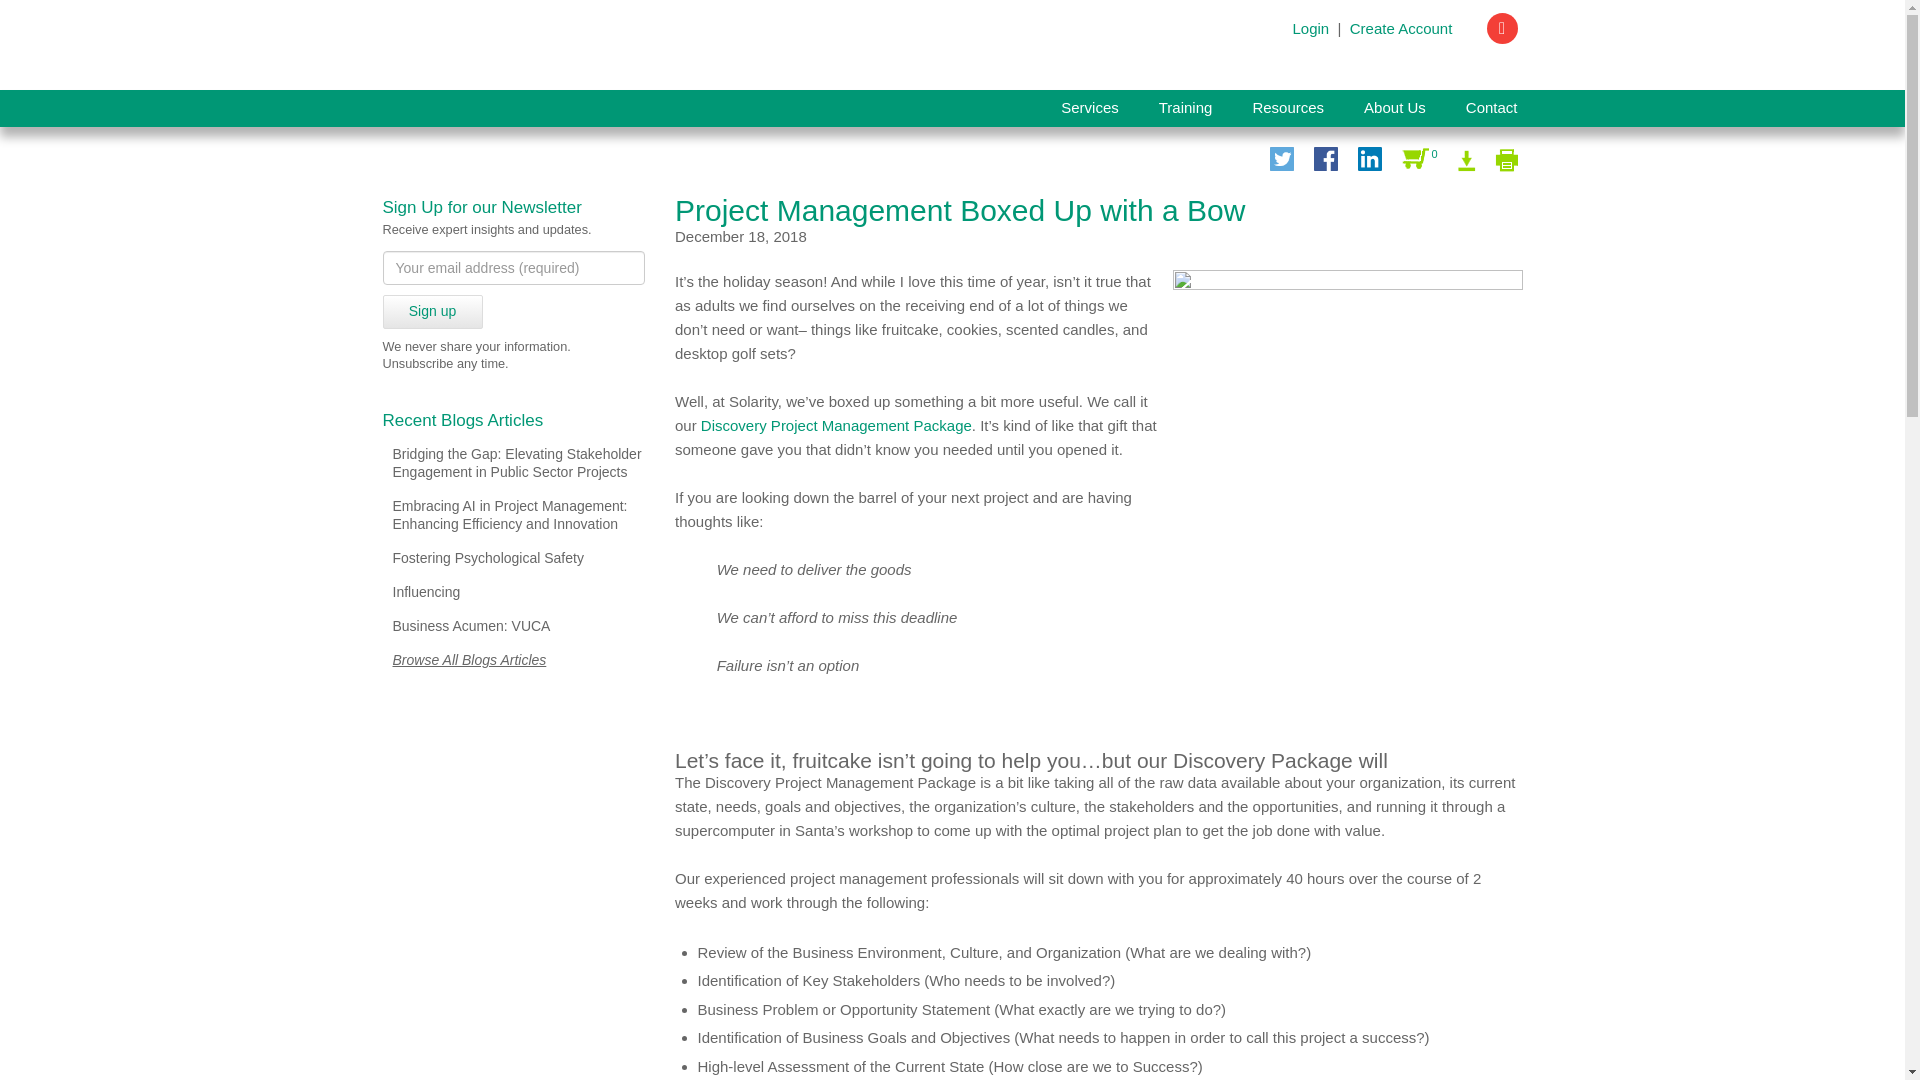  Describe the element at coordinates (517, 45) in the screenshot. I see `Solarity` at that location.